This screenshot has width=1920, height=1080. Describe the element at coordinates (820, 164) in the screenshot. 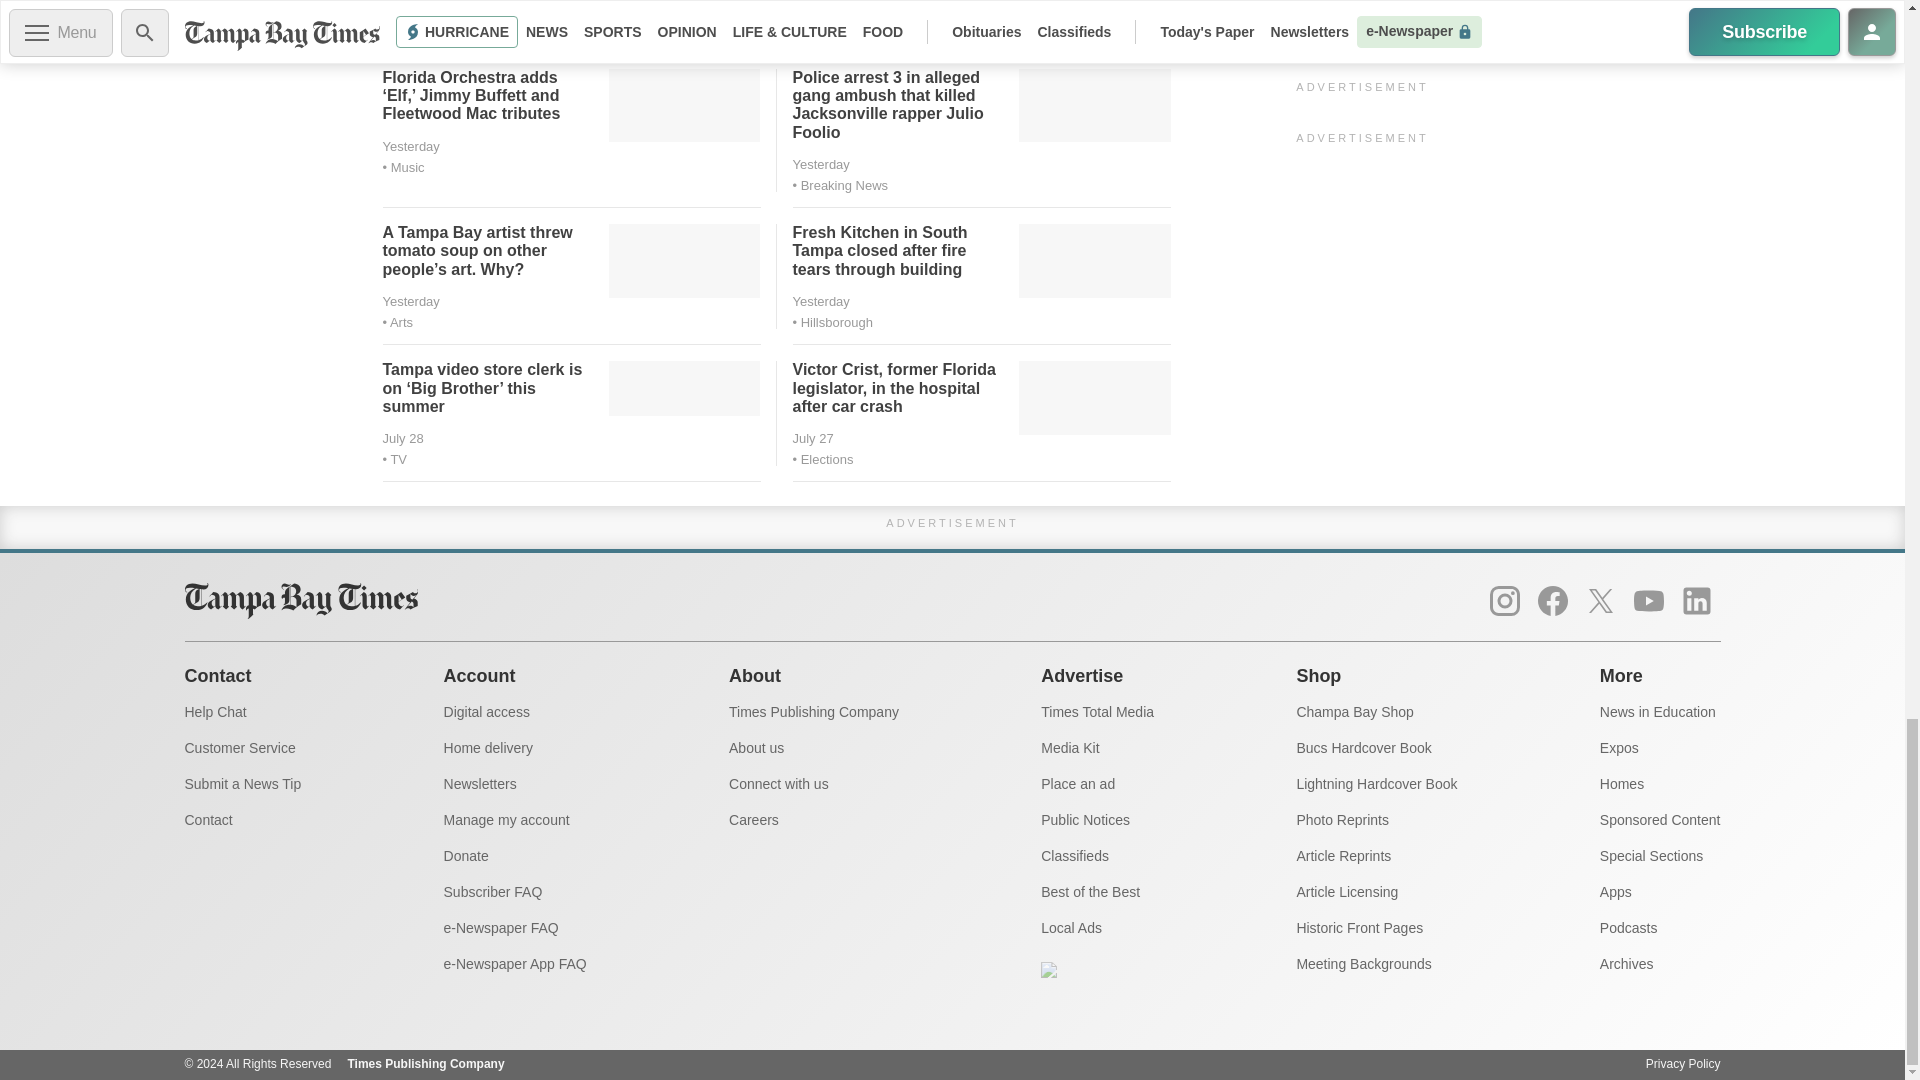

I see `2024-07-29T18:27:17.476Z` at that location.